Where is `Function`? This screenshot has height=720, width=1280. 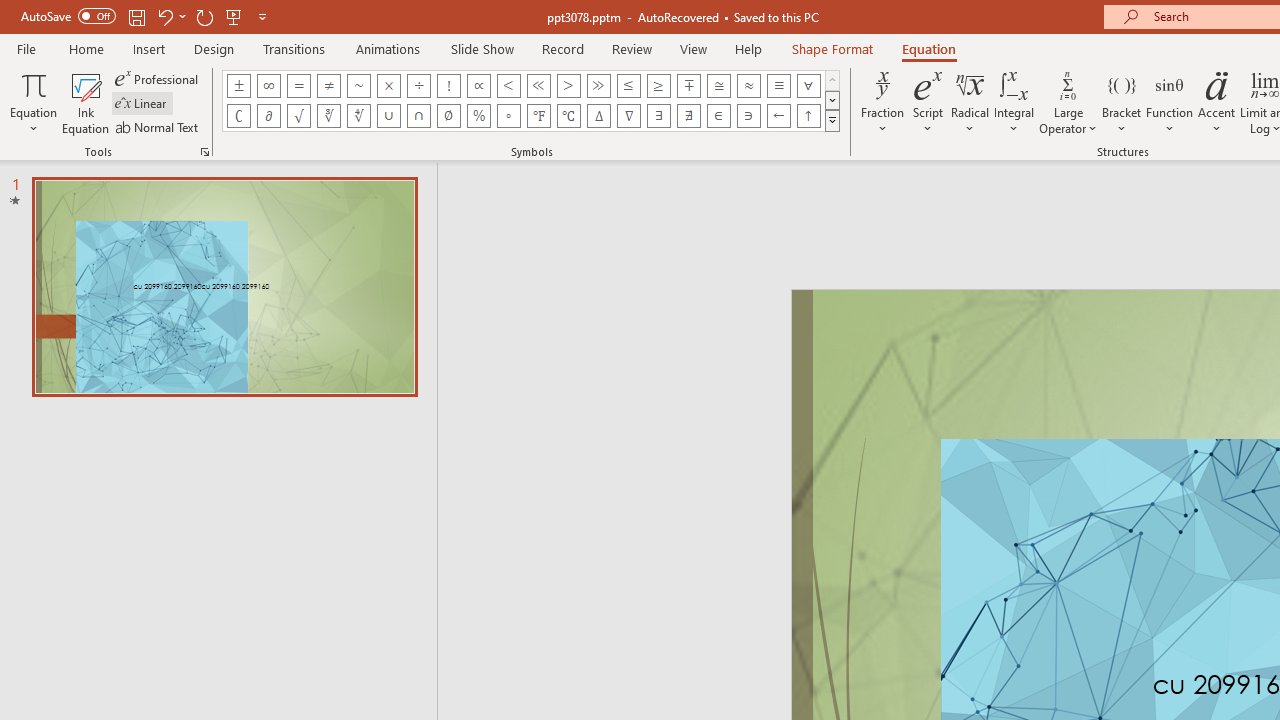 Function is located at coordinates (1170, 102).